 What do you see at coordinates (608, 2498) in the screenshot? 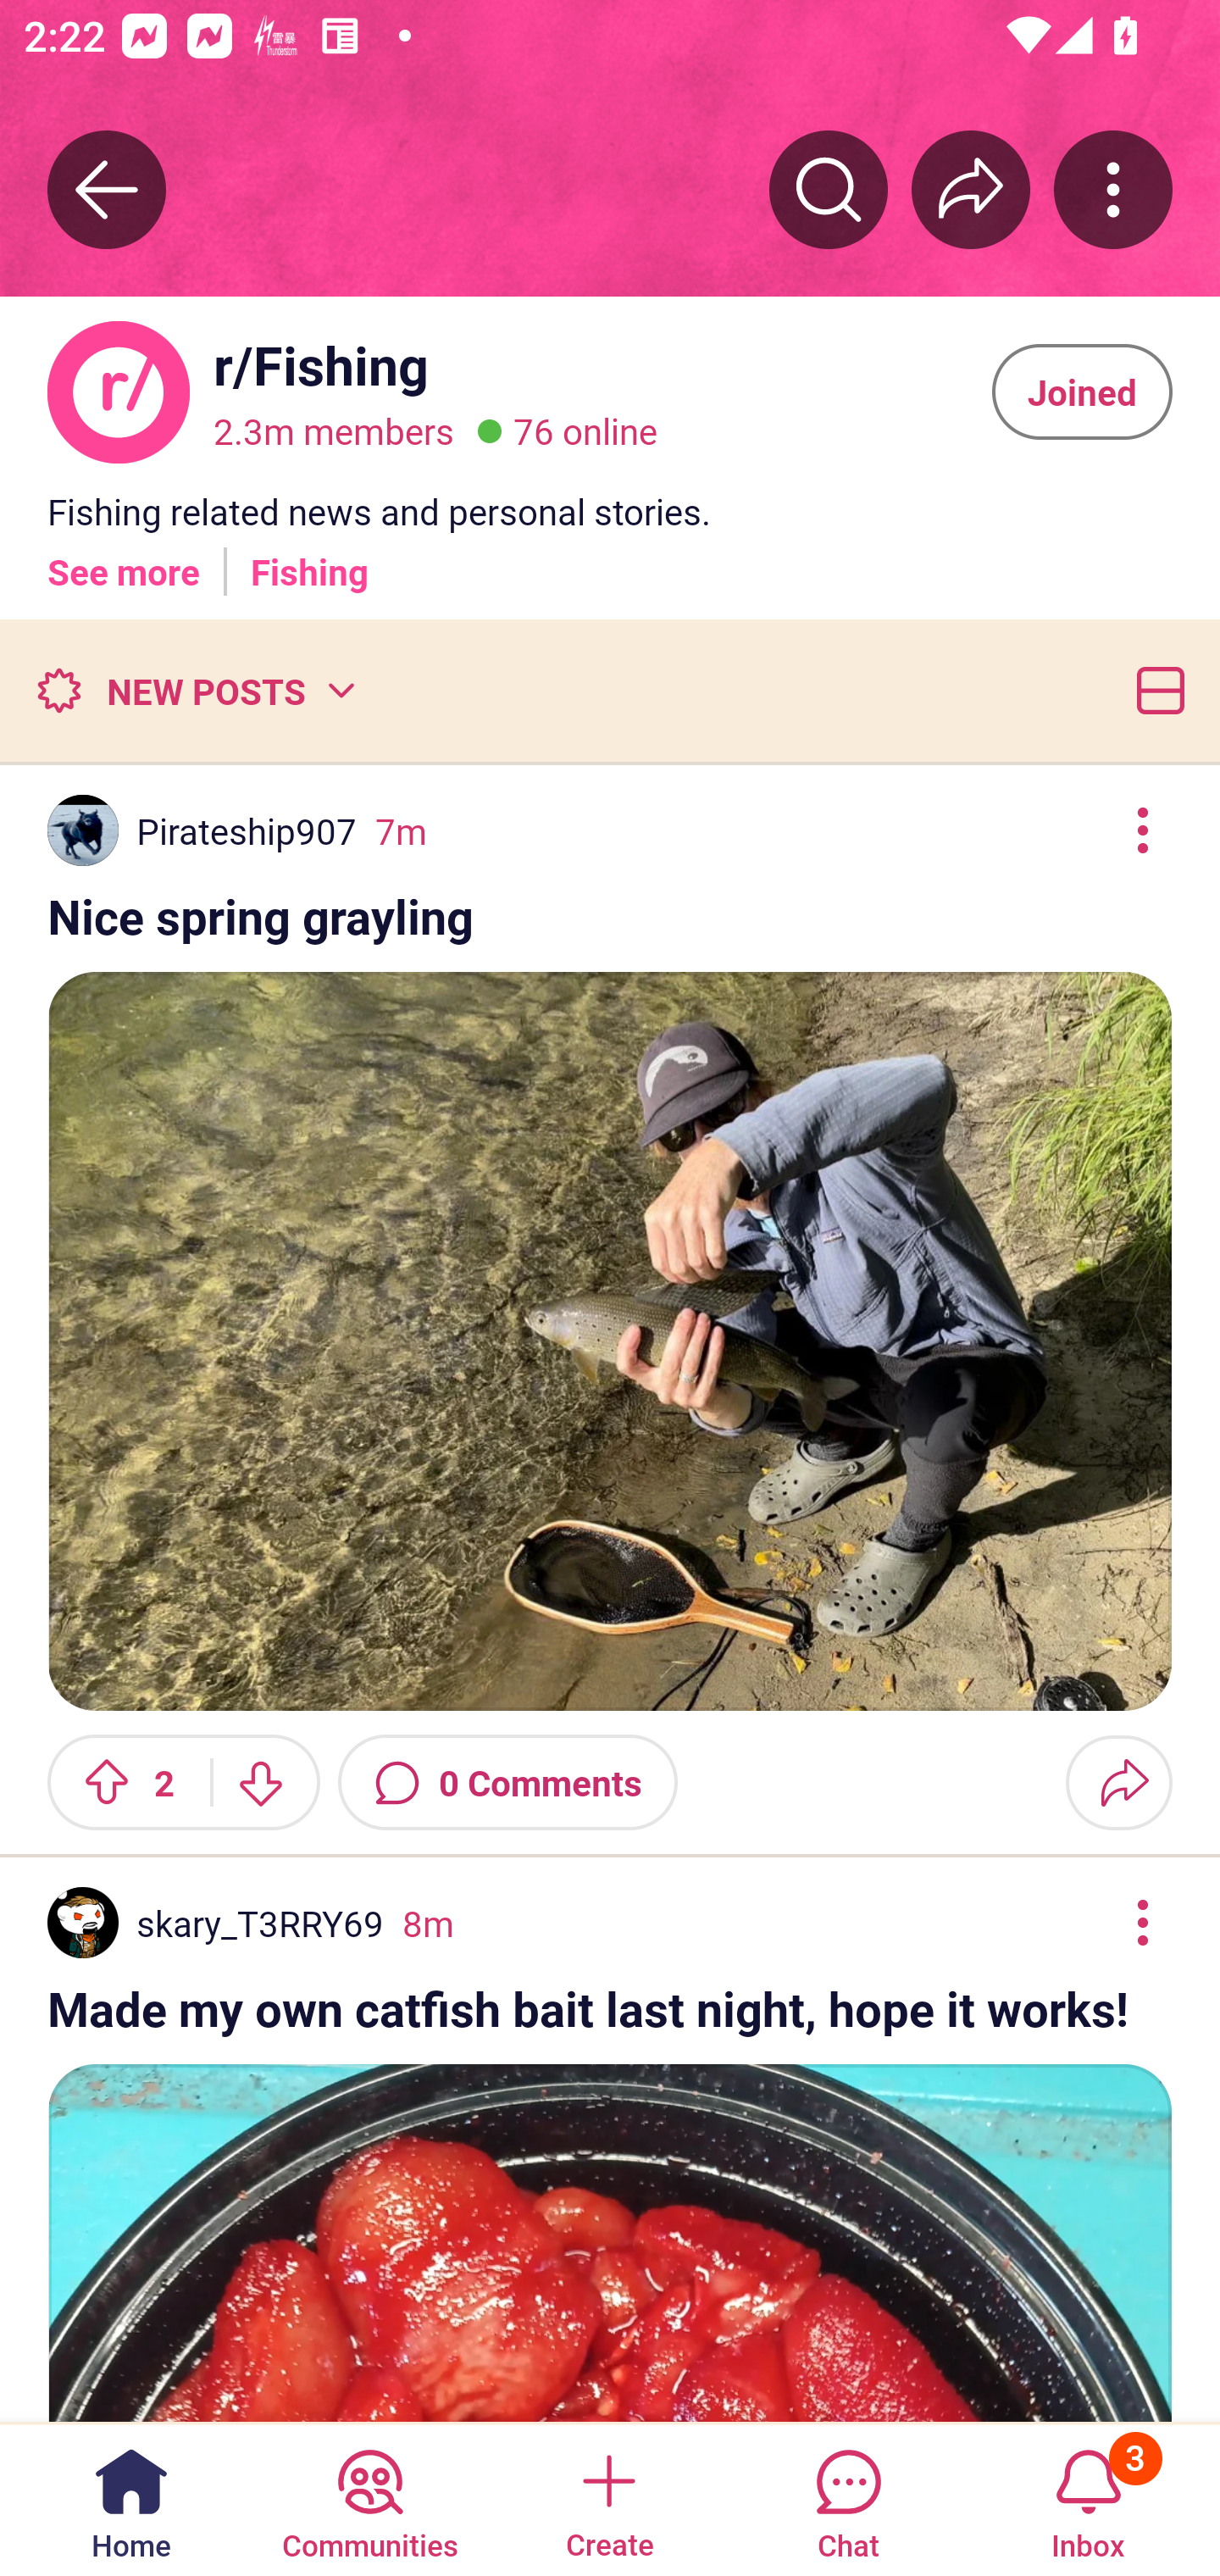
I see `Create a post Create` at bounding box center [608, 2498].